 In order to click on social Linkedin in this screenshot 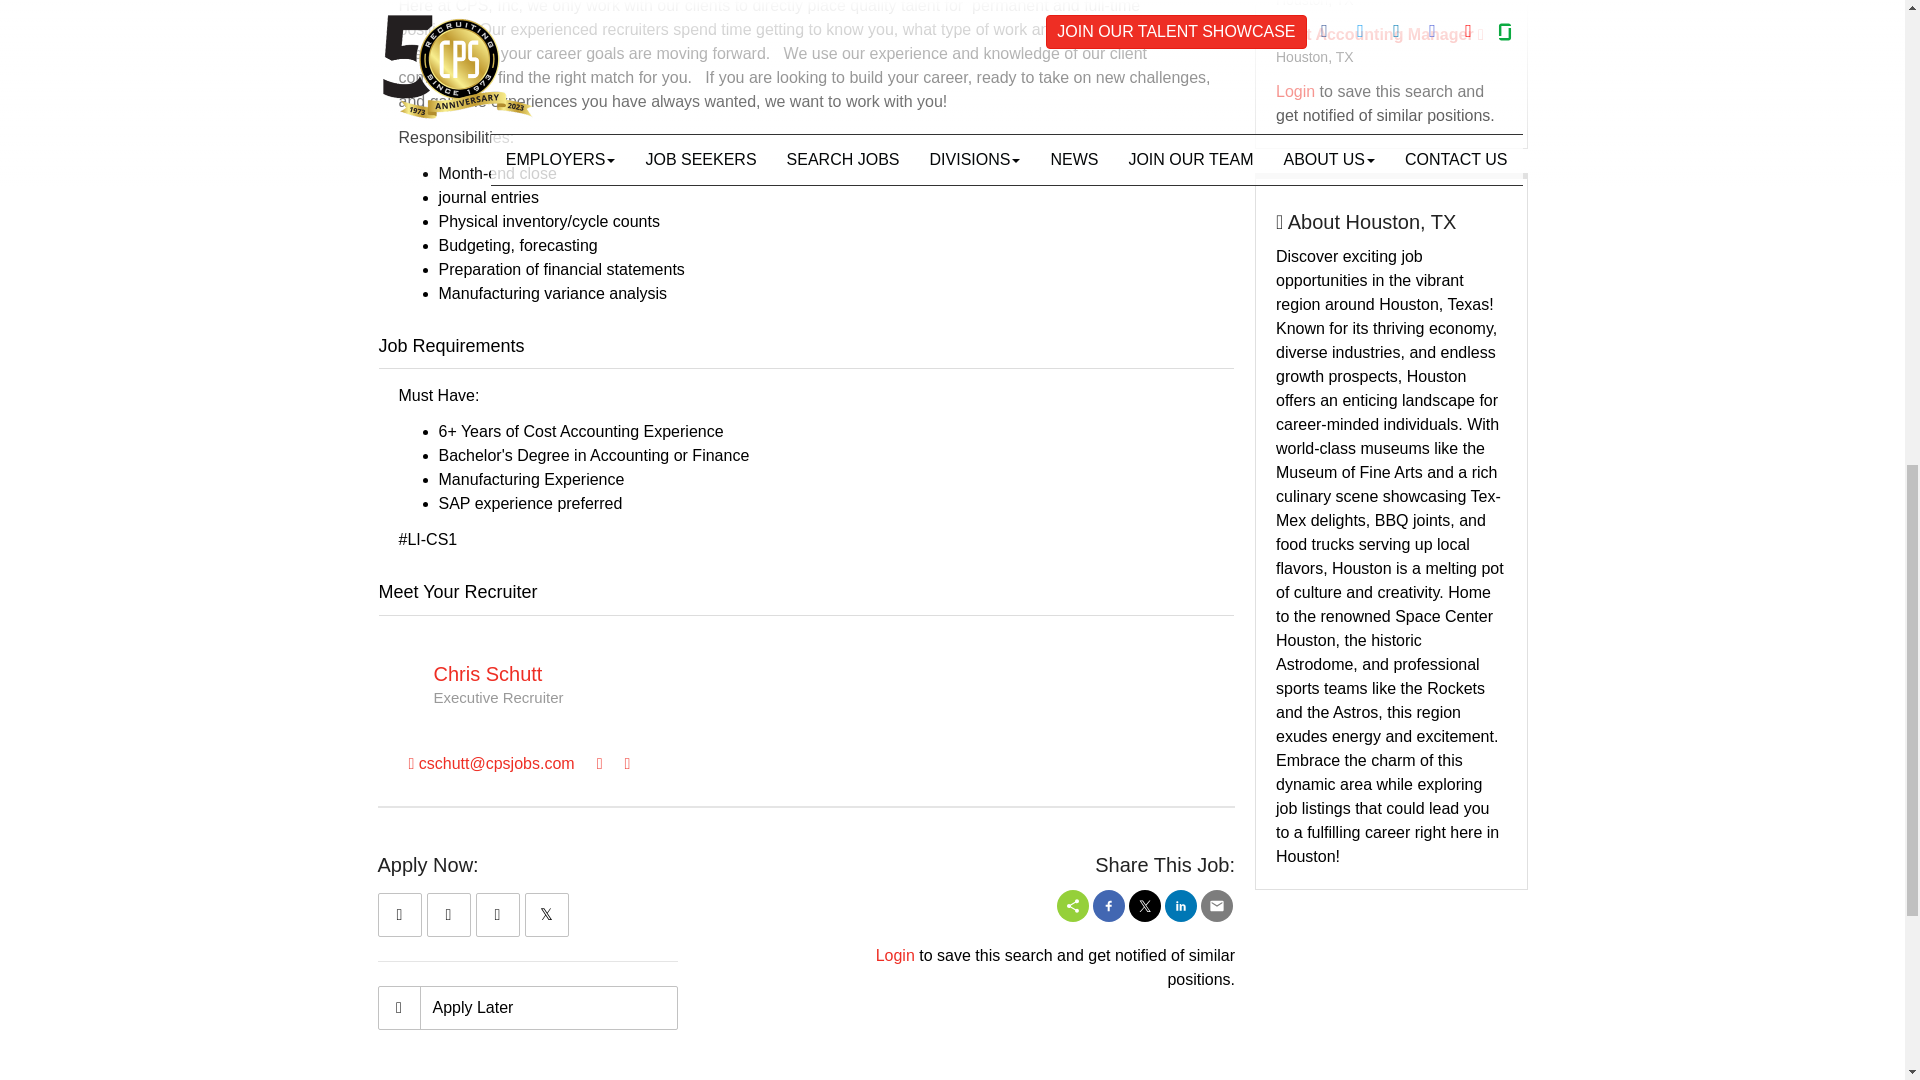, I will do `click(1180, 906)`.